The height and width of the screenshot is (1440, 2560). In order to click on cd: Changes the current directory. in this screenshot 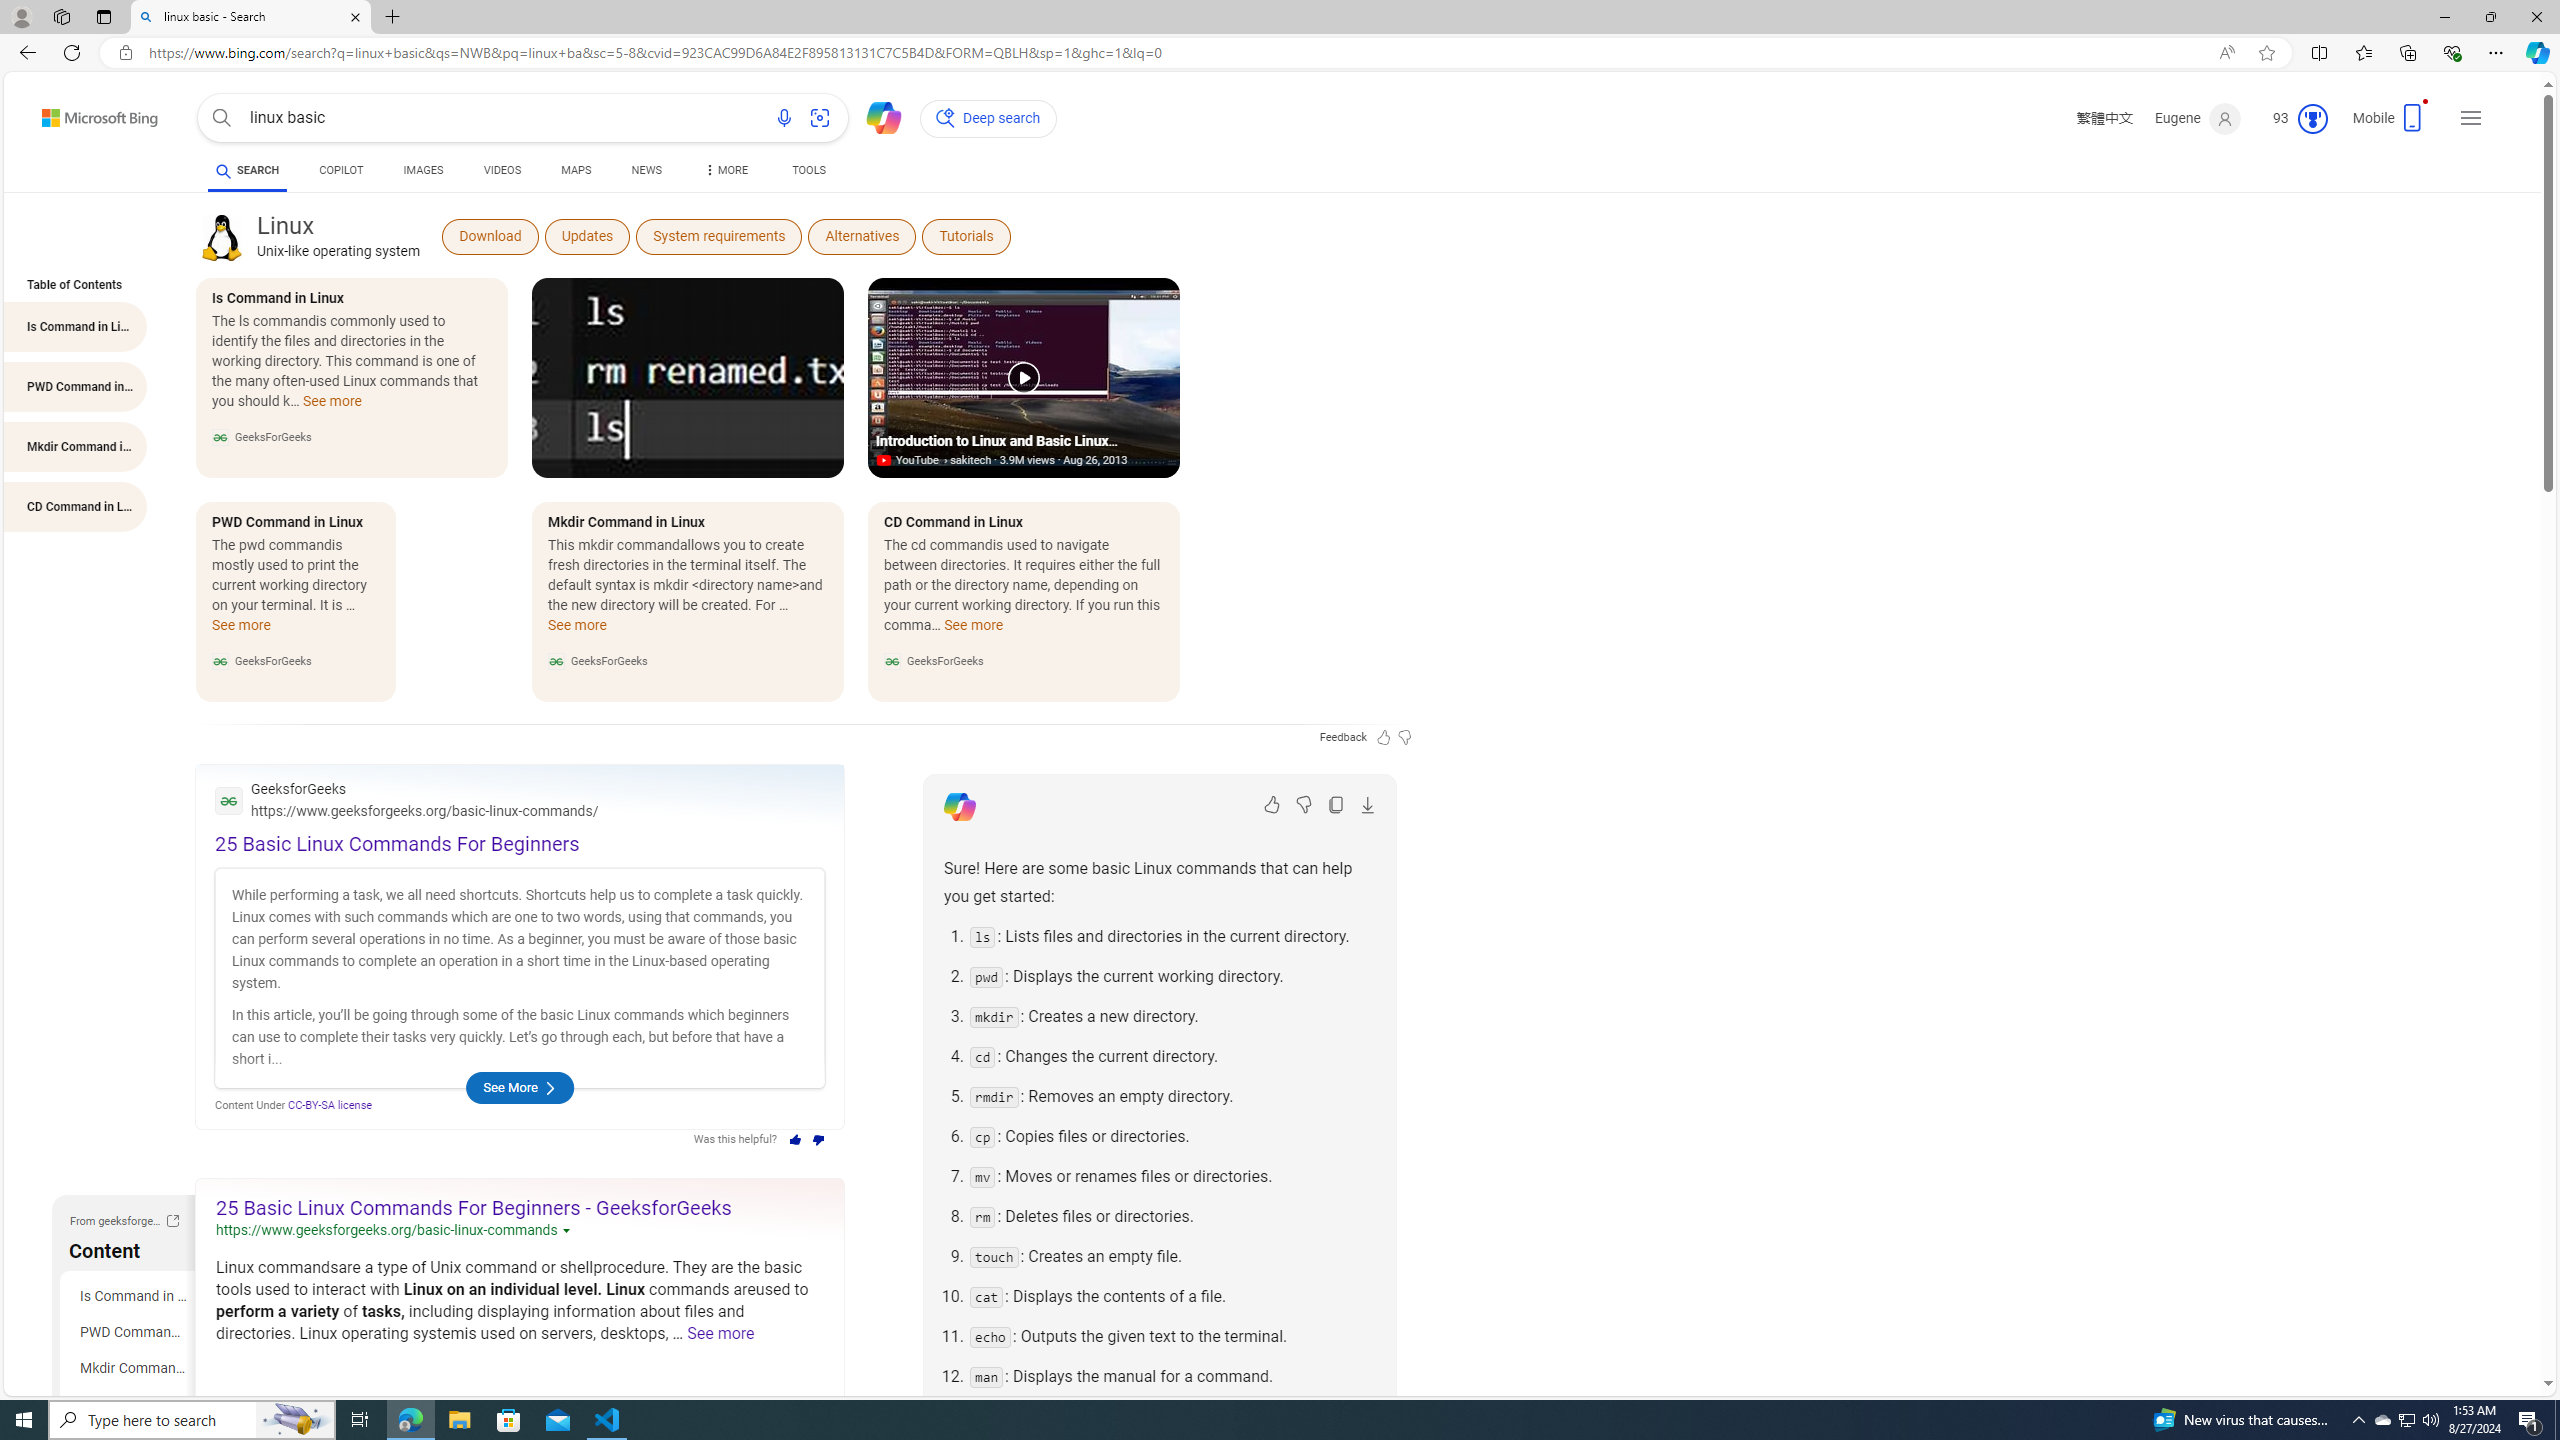, I will do `click(1172, 1056)`.